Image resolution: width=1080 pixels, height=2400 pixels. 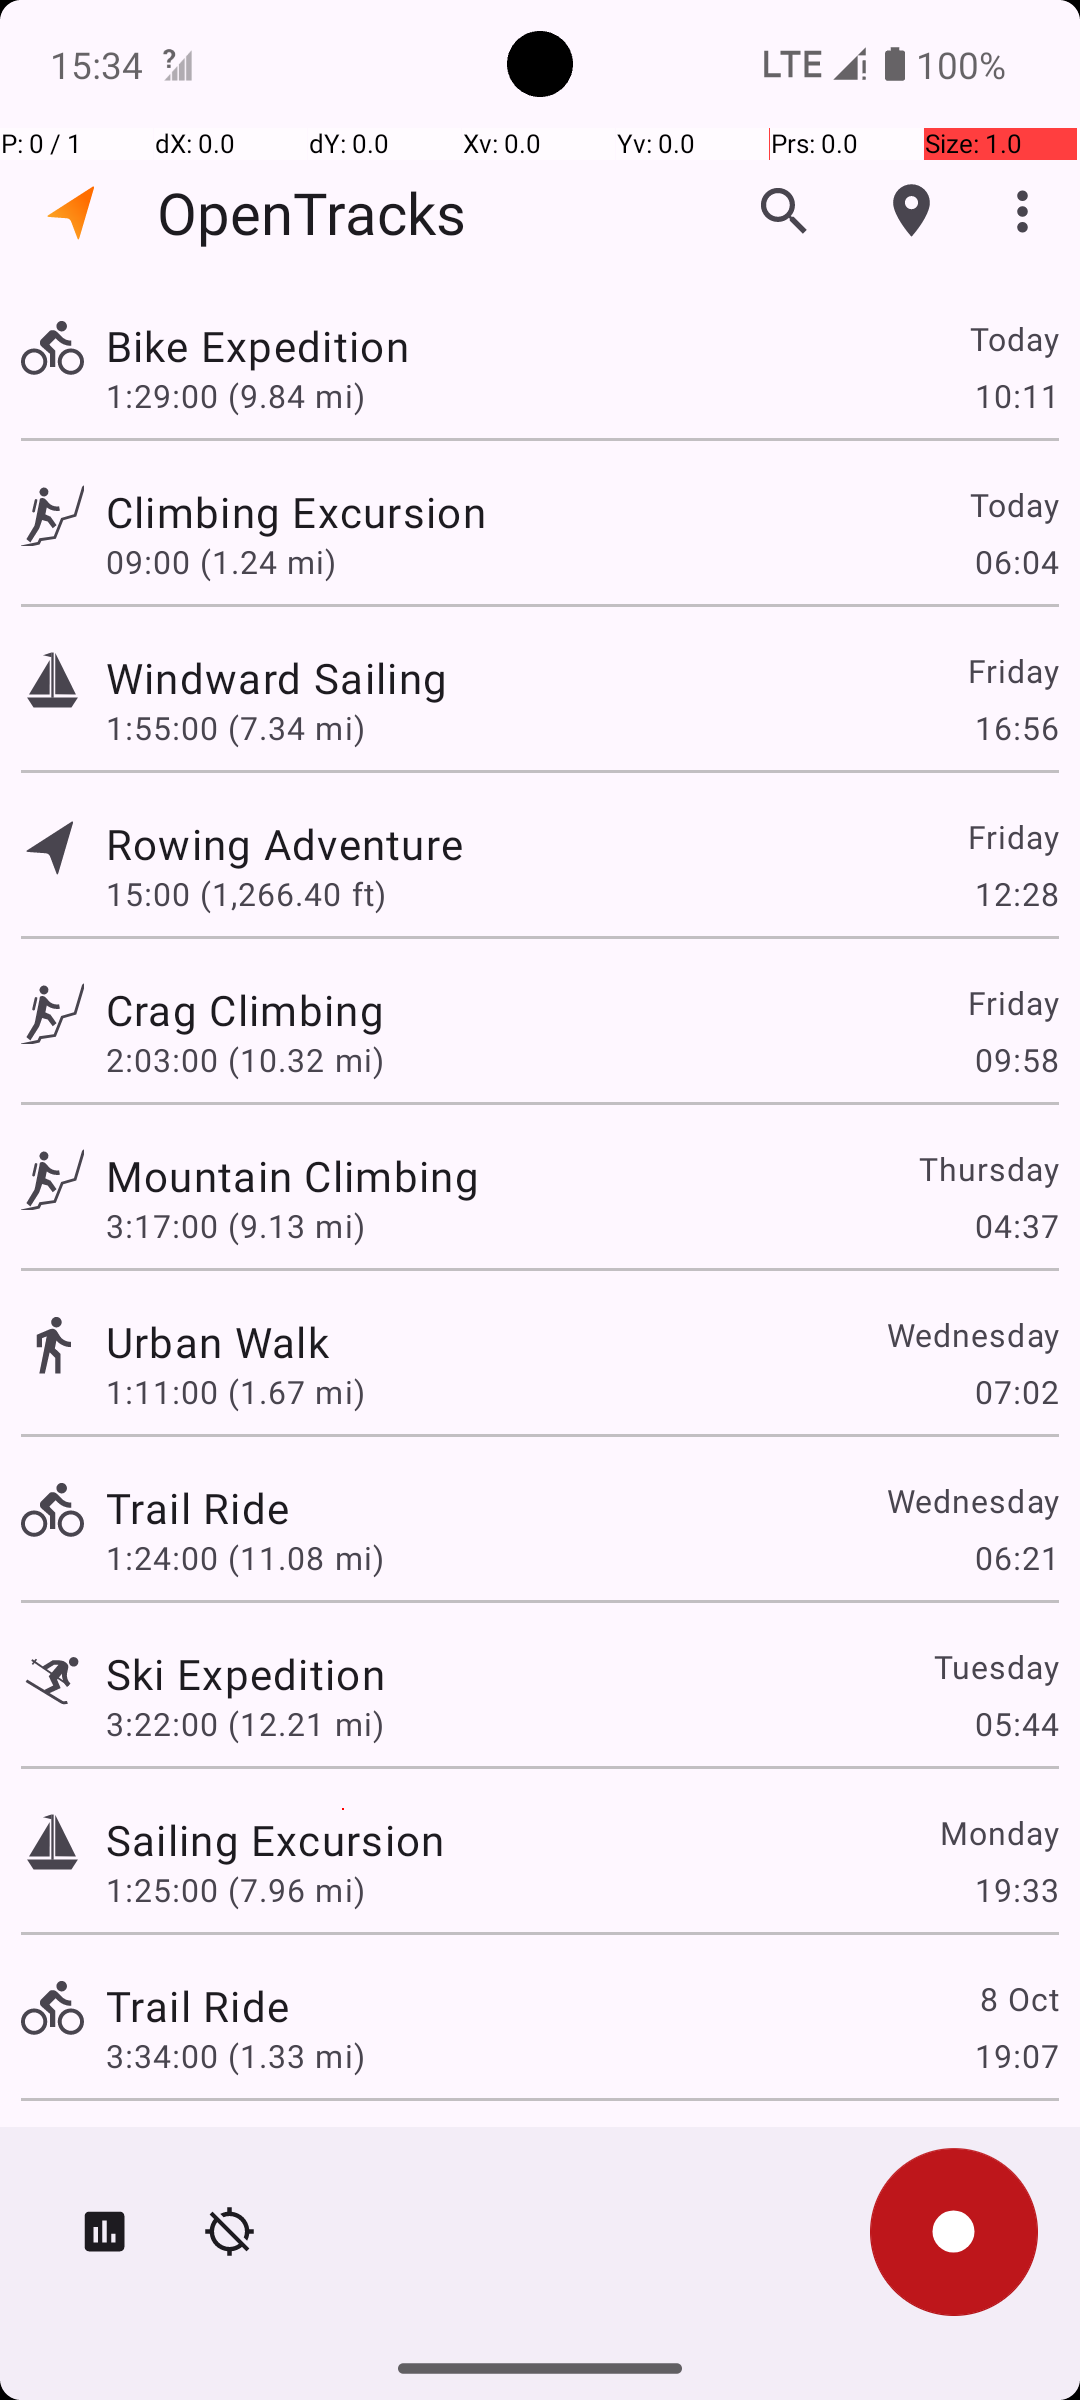 What do you see at coordinates (246, 894) in the screenshot?
I see `15:00 (1,266.40 ft)` at bounding box center [246, 894].